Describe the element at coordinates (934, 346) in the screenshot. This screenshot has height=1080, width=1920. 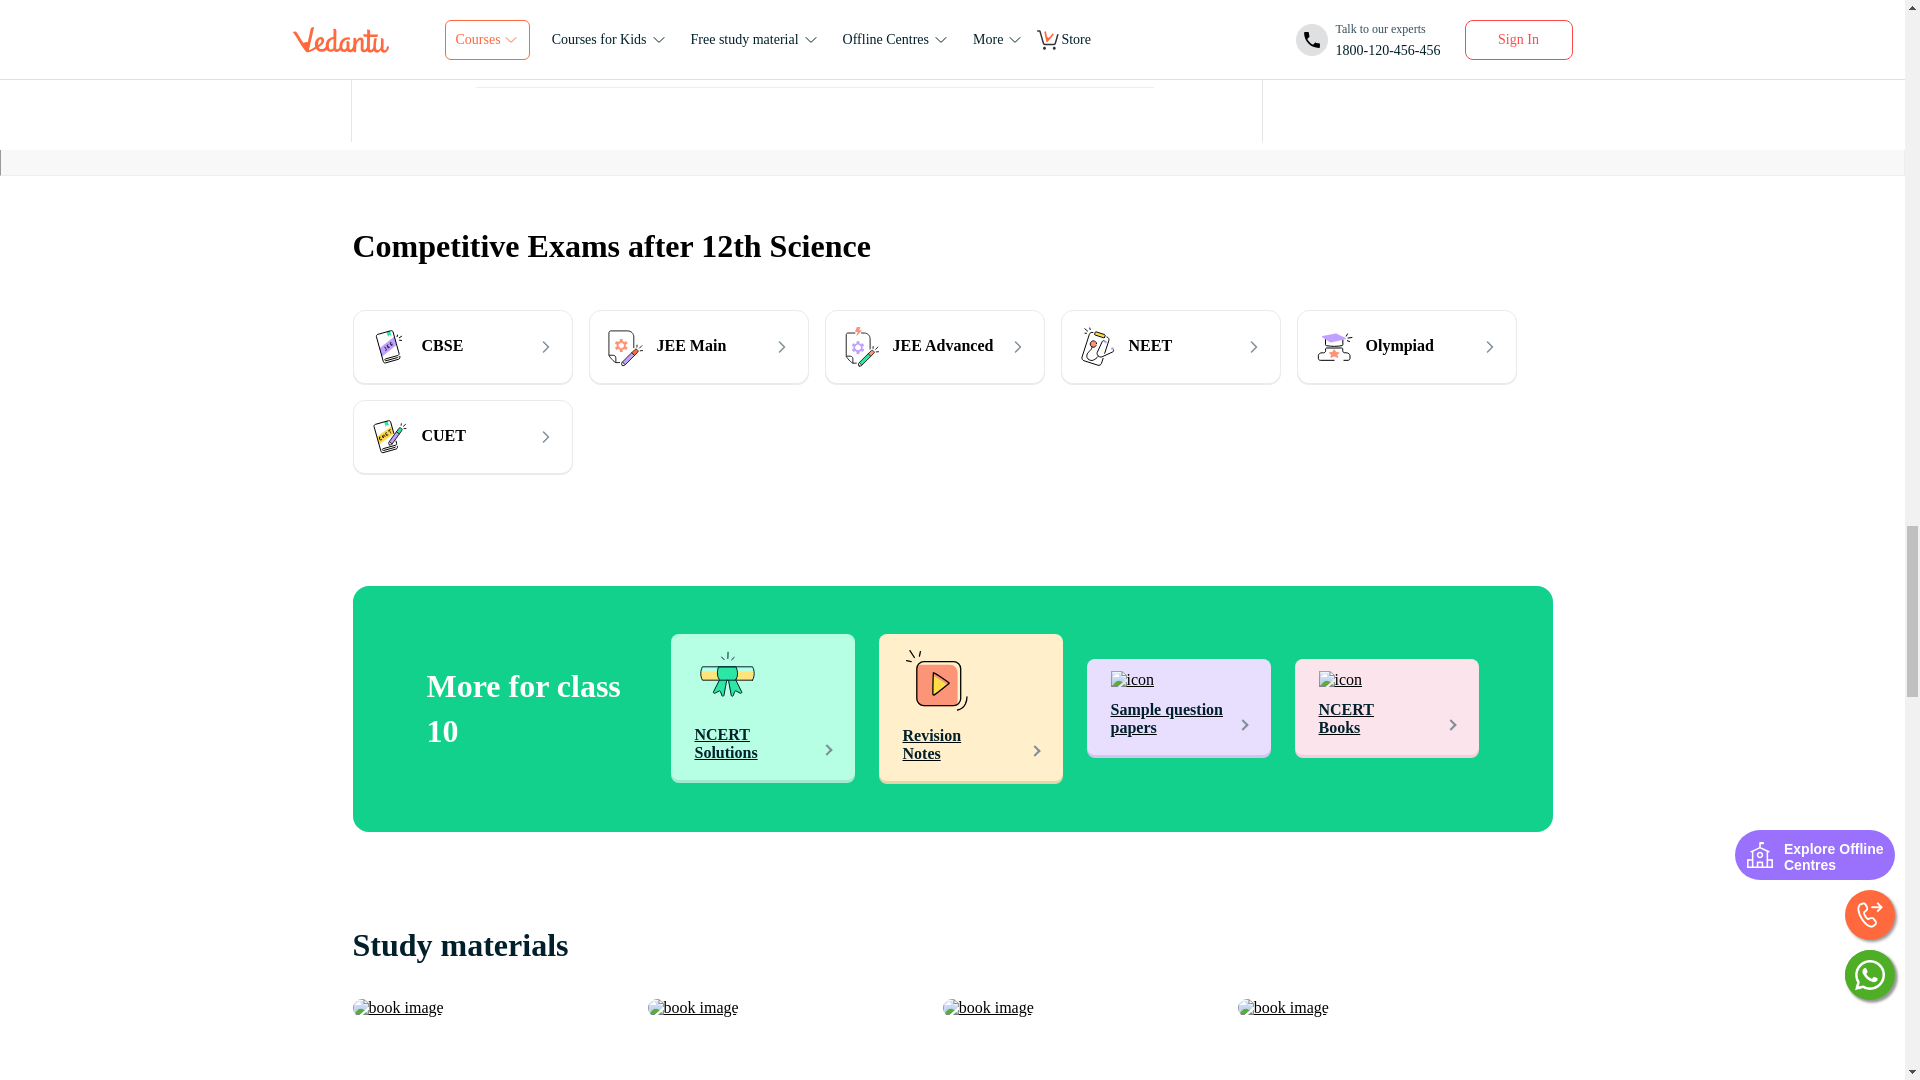
I see `JEE Advanced` at that location.